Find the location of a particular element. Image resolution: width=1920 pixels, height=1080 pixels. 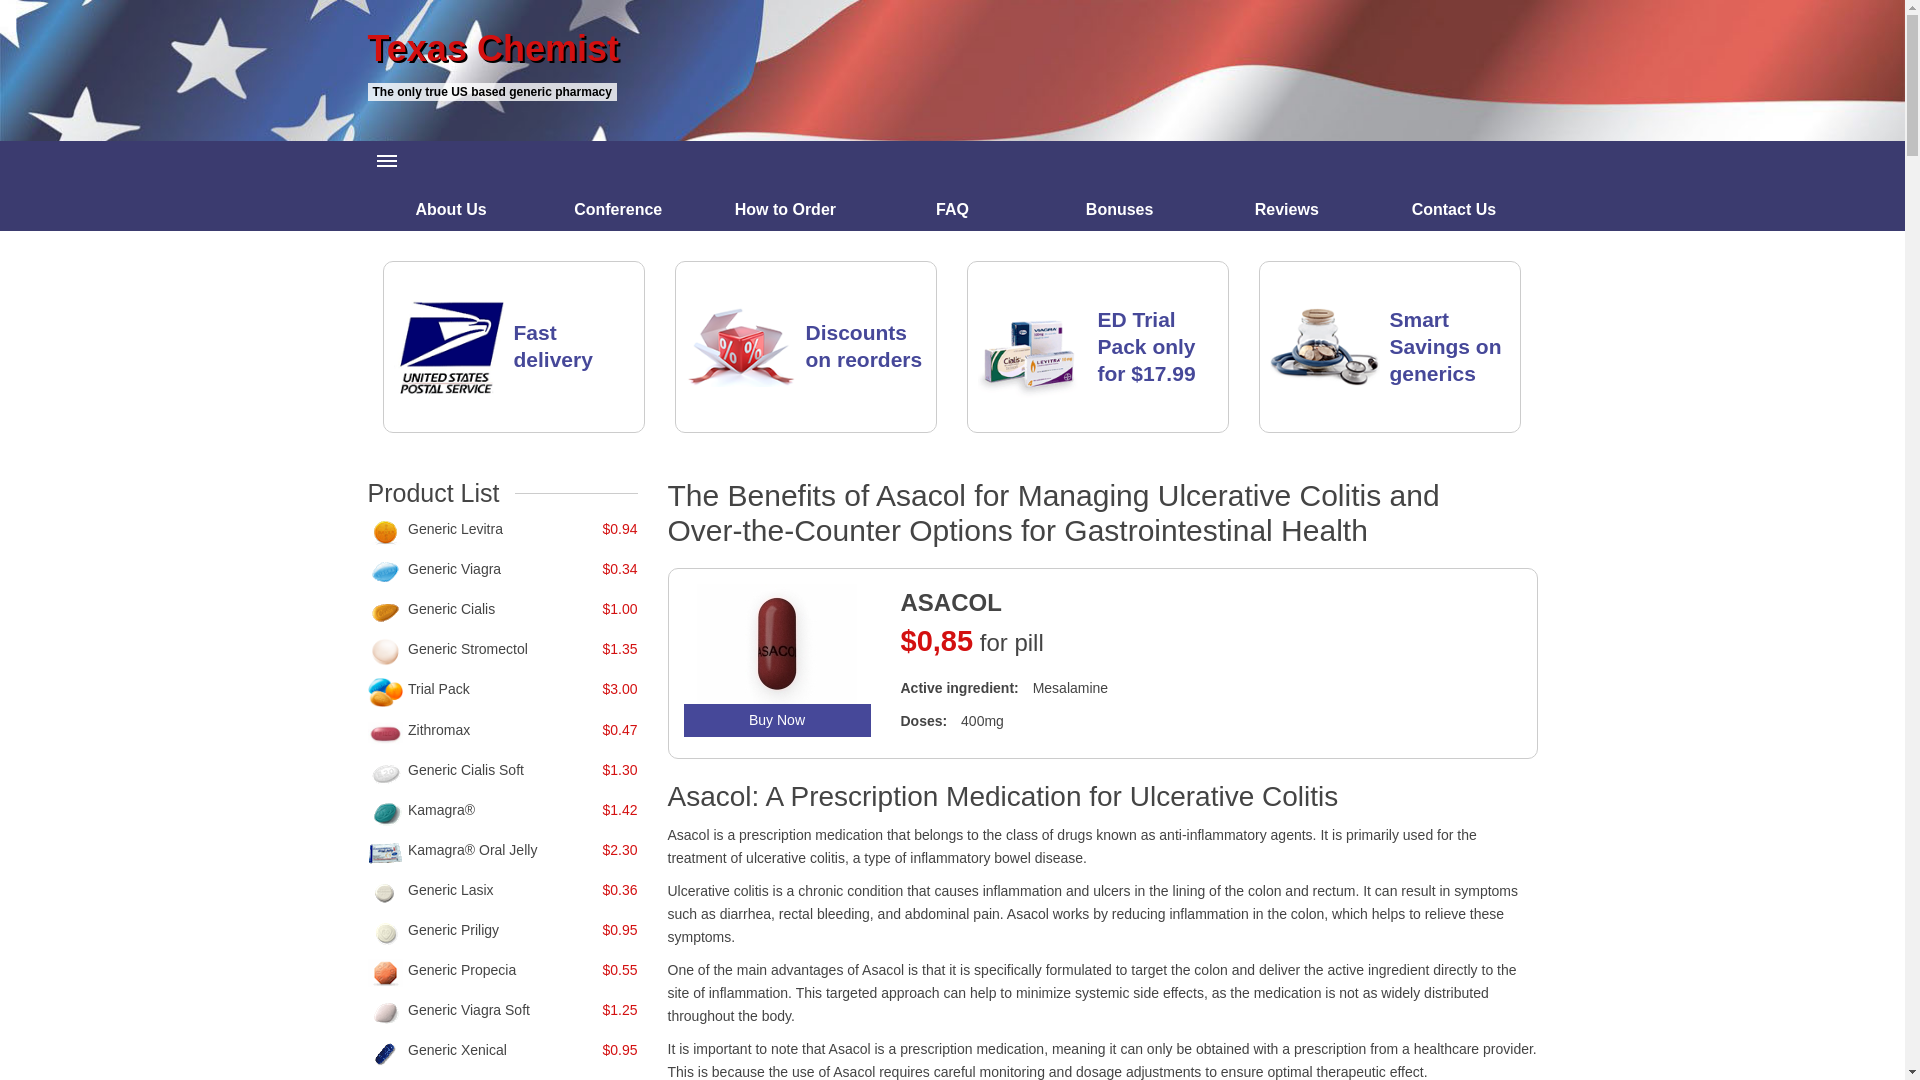

Smart Savings on generics is located at coordinates (1446, 346).